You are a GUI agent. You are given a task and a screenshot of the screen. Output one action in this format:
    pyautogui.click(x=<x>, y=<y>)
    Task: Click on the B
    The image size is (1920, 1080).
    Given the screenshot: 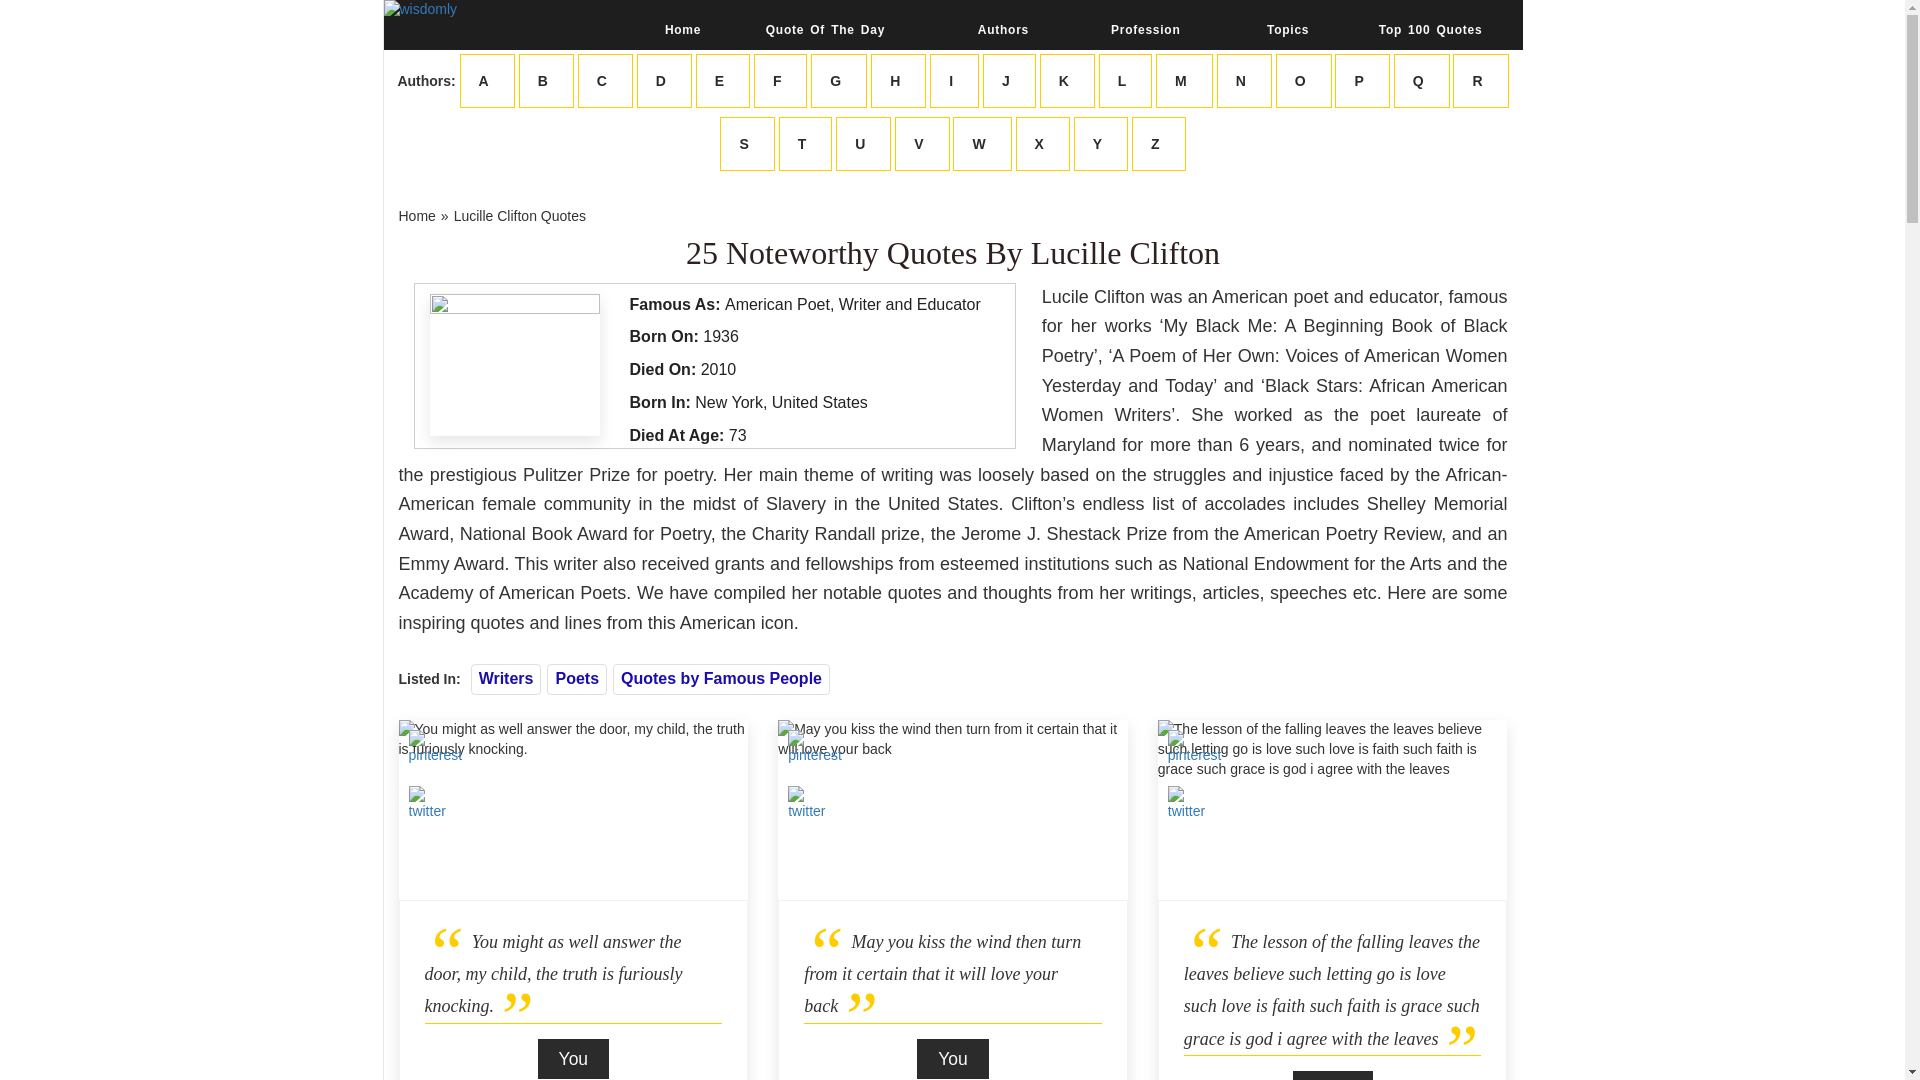 What is the action you would take?
    pyautogui.click(x=546, y=81)
    